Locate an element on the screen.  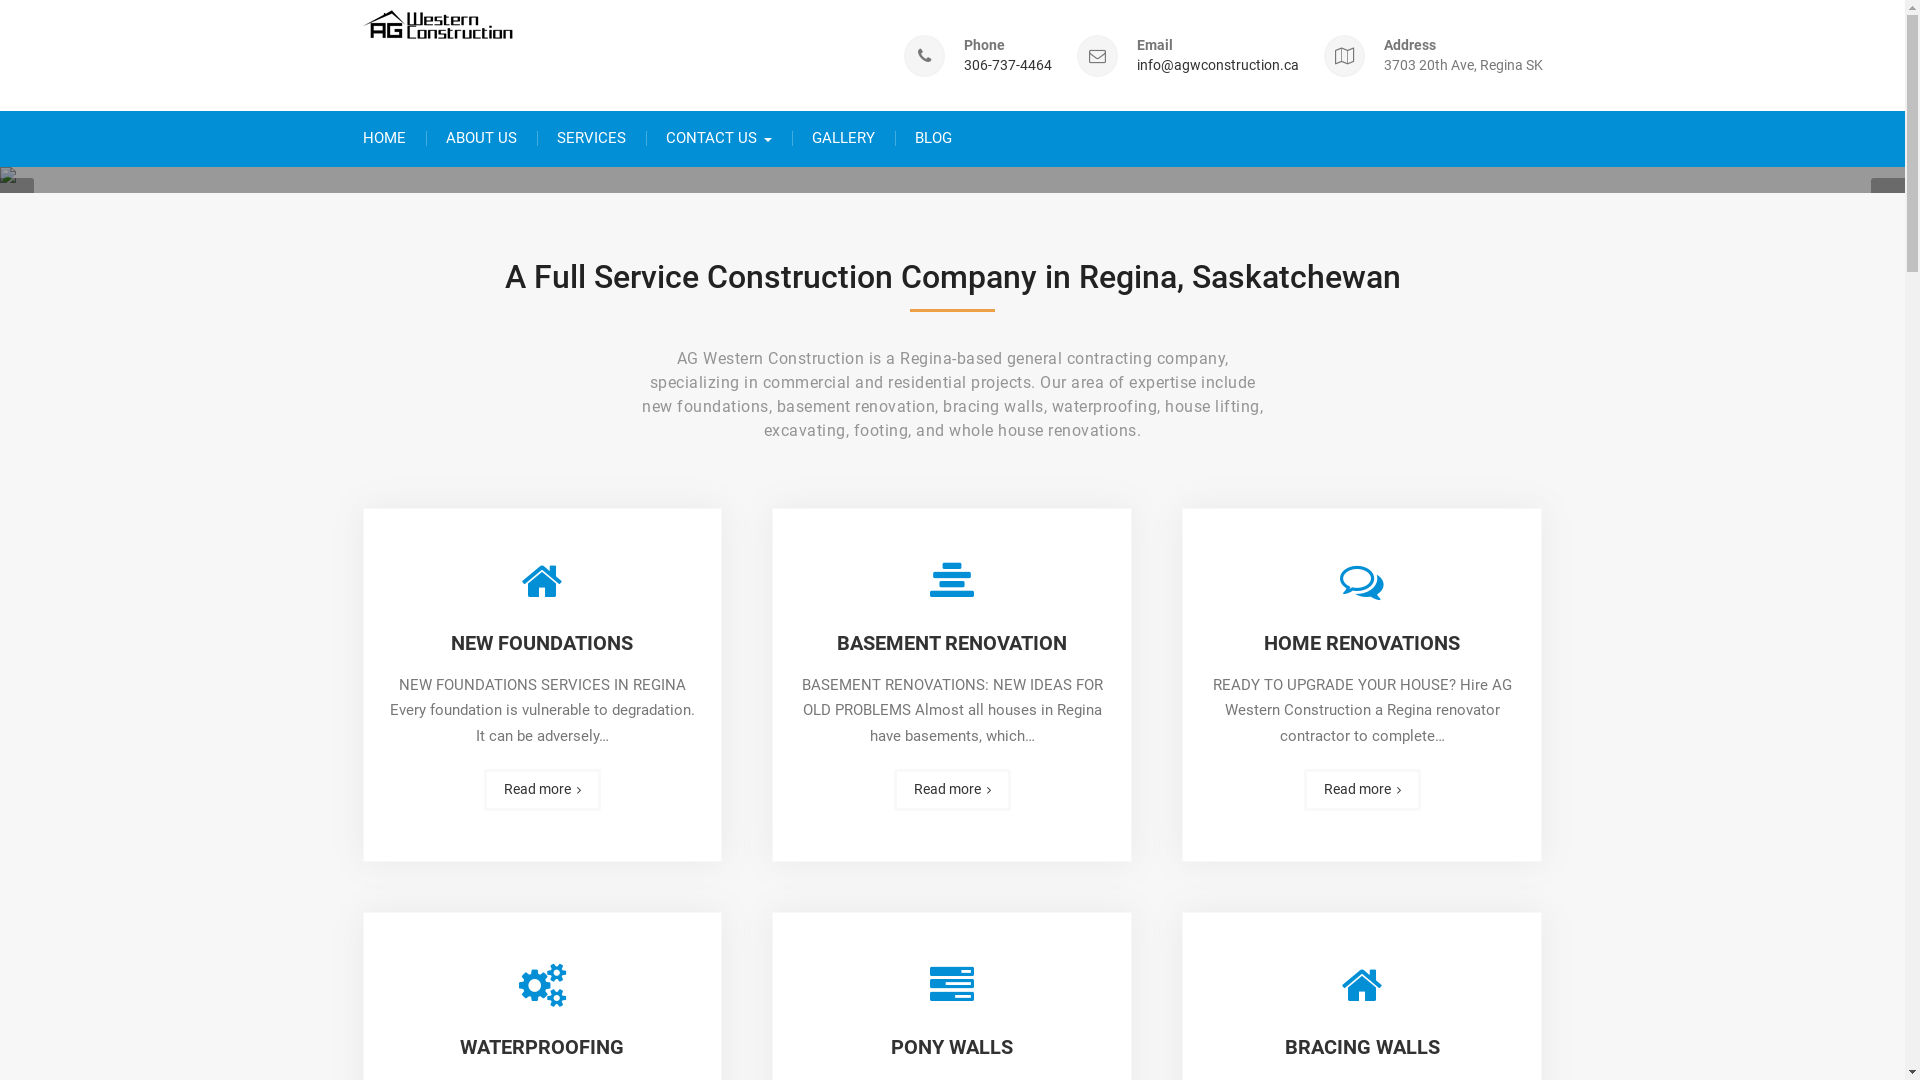
Read more is located at coordinates (1362, 790).